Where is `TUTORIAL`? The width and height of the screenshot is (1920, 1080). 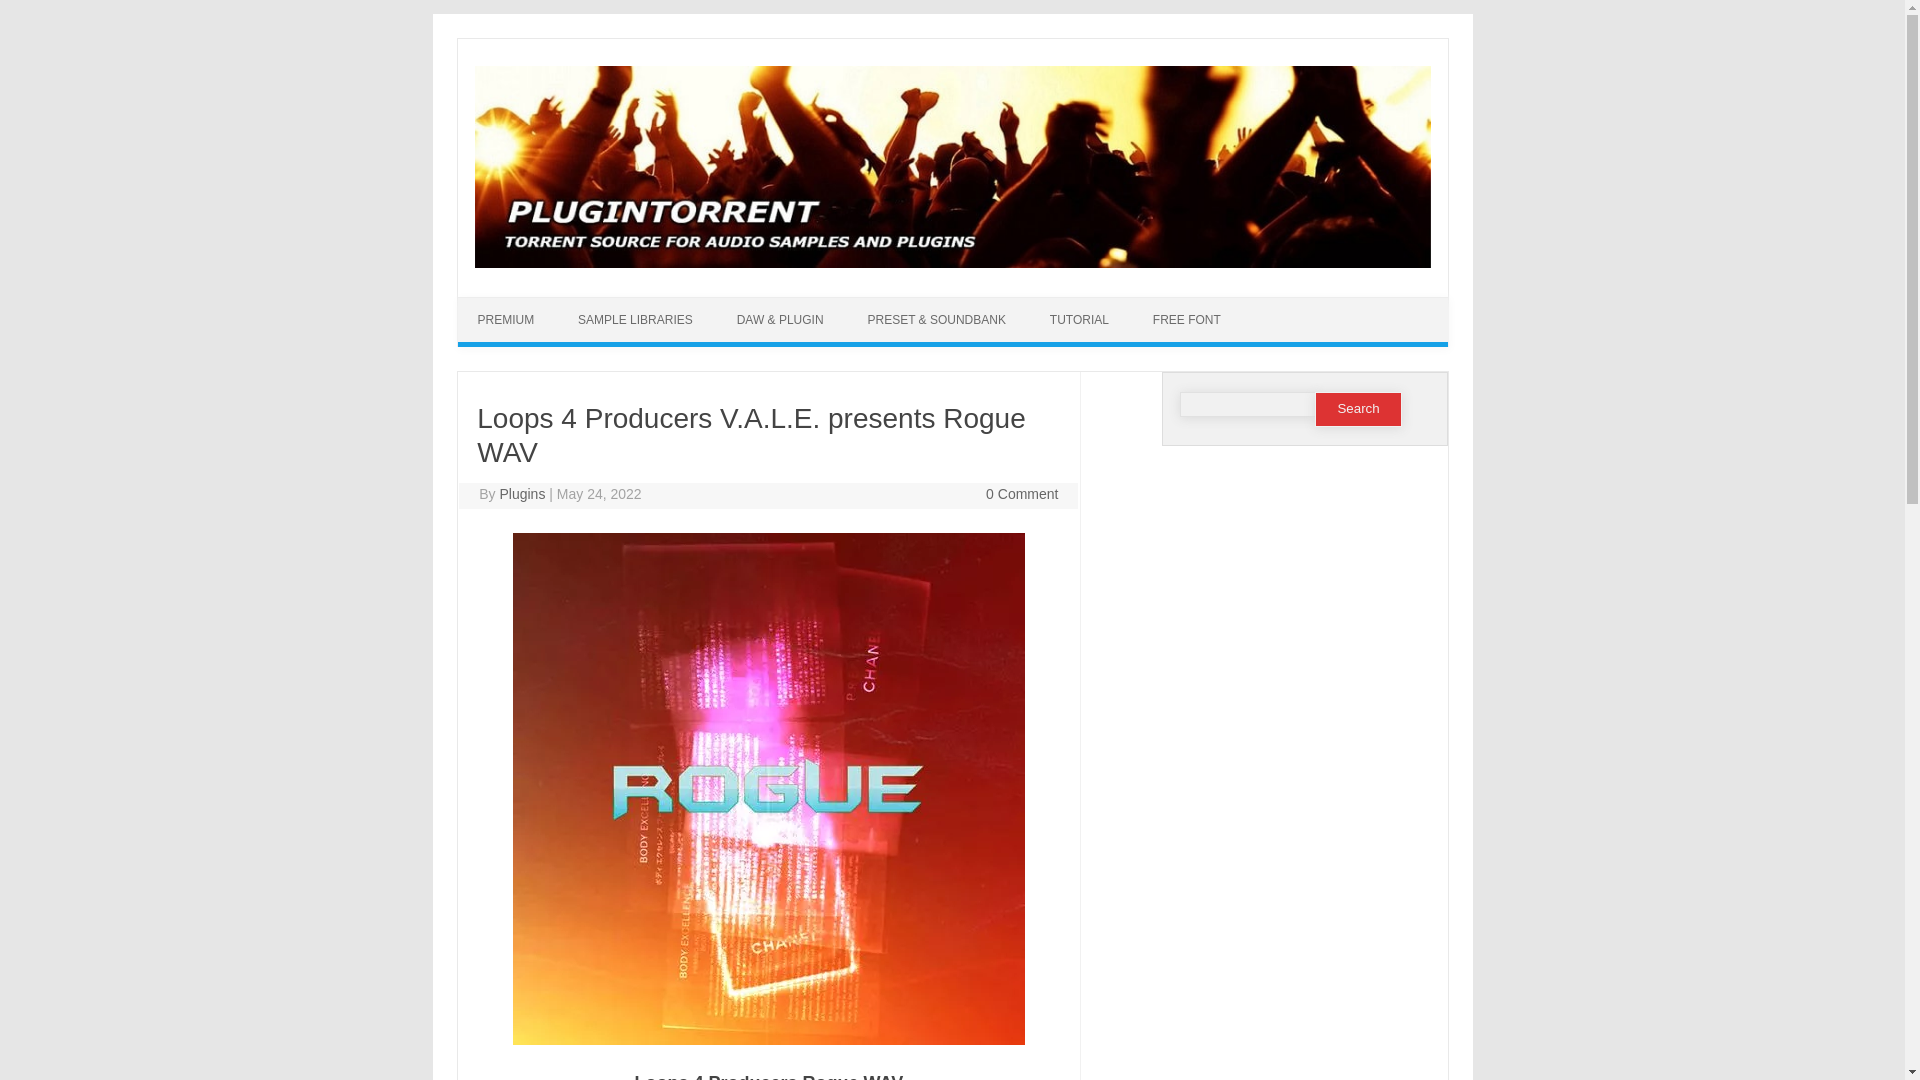 TUTORIAL is located at coordinates (1078, 320).